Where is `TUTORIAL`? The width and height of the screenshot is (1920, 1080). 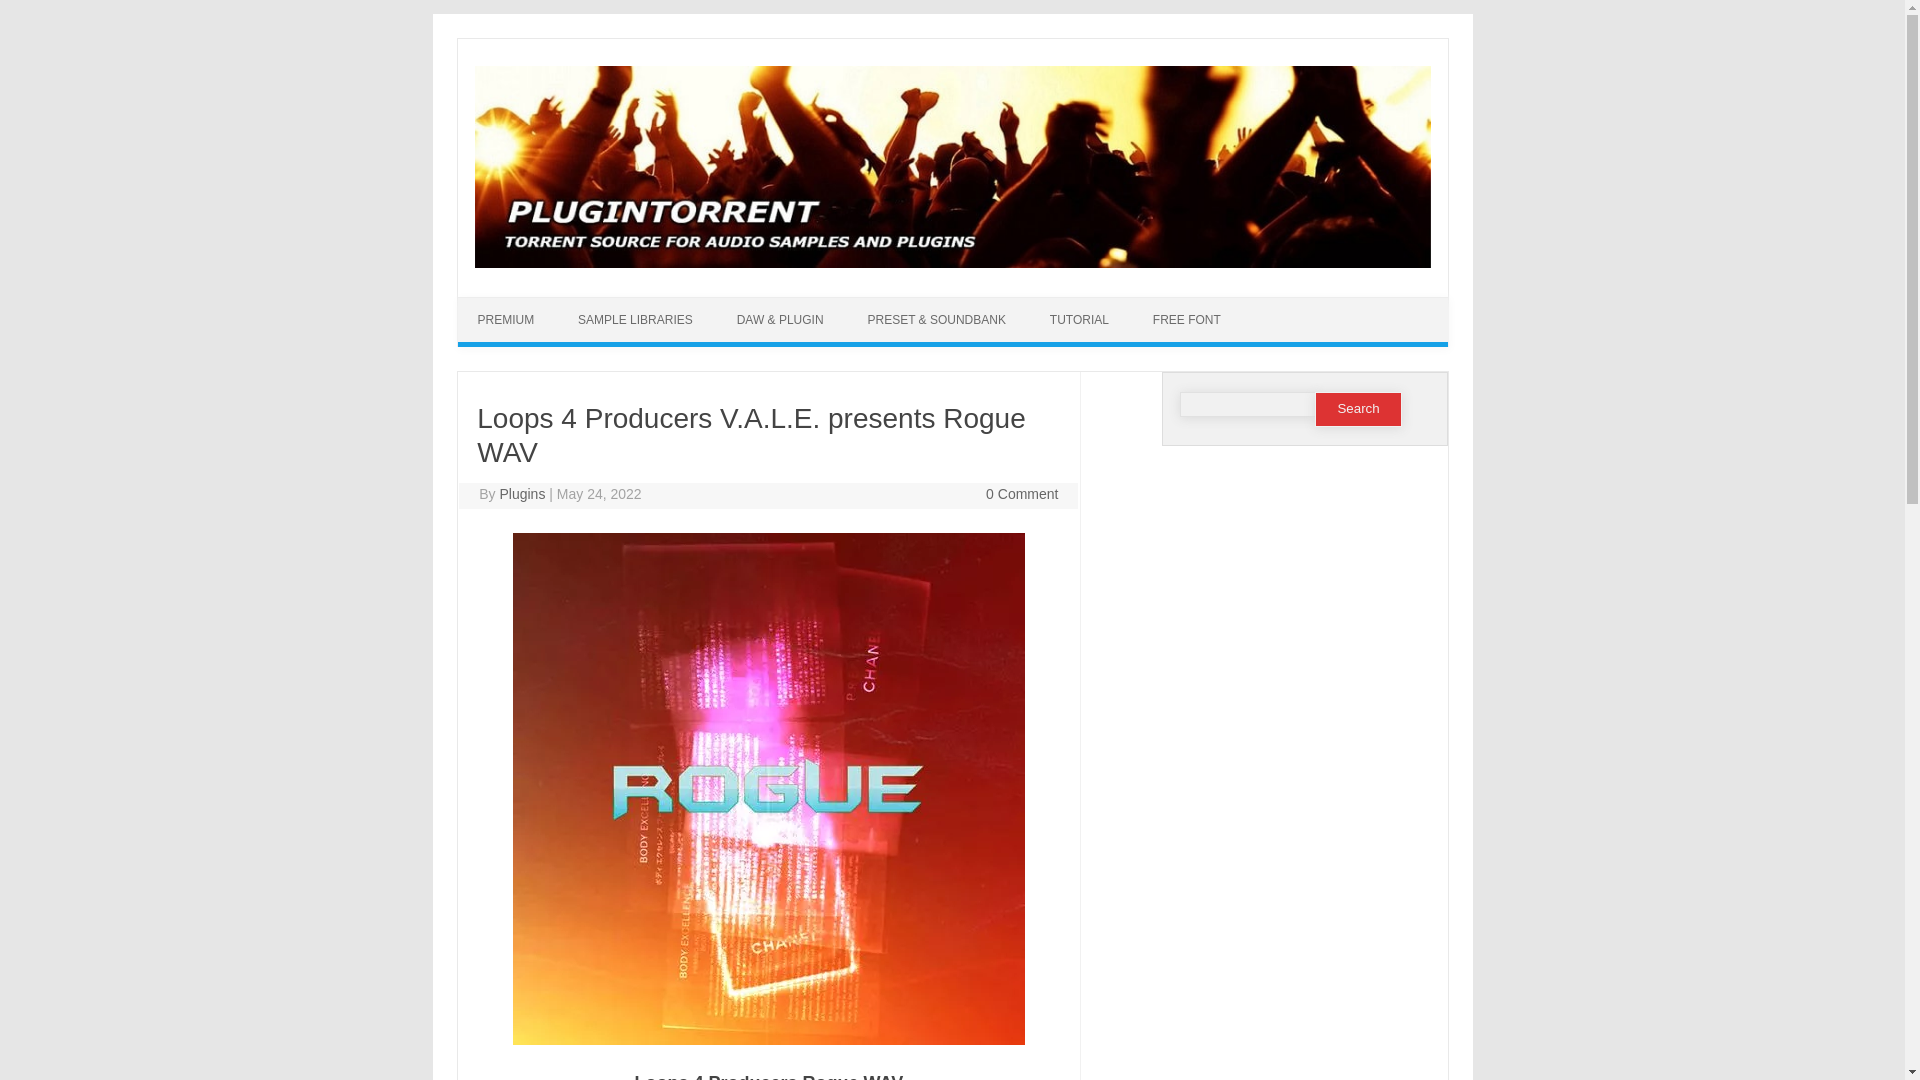 TUTORIAL is located at coordinates (1078, 320).